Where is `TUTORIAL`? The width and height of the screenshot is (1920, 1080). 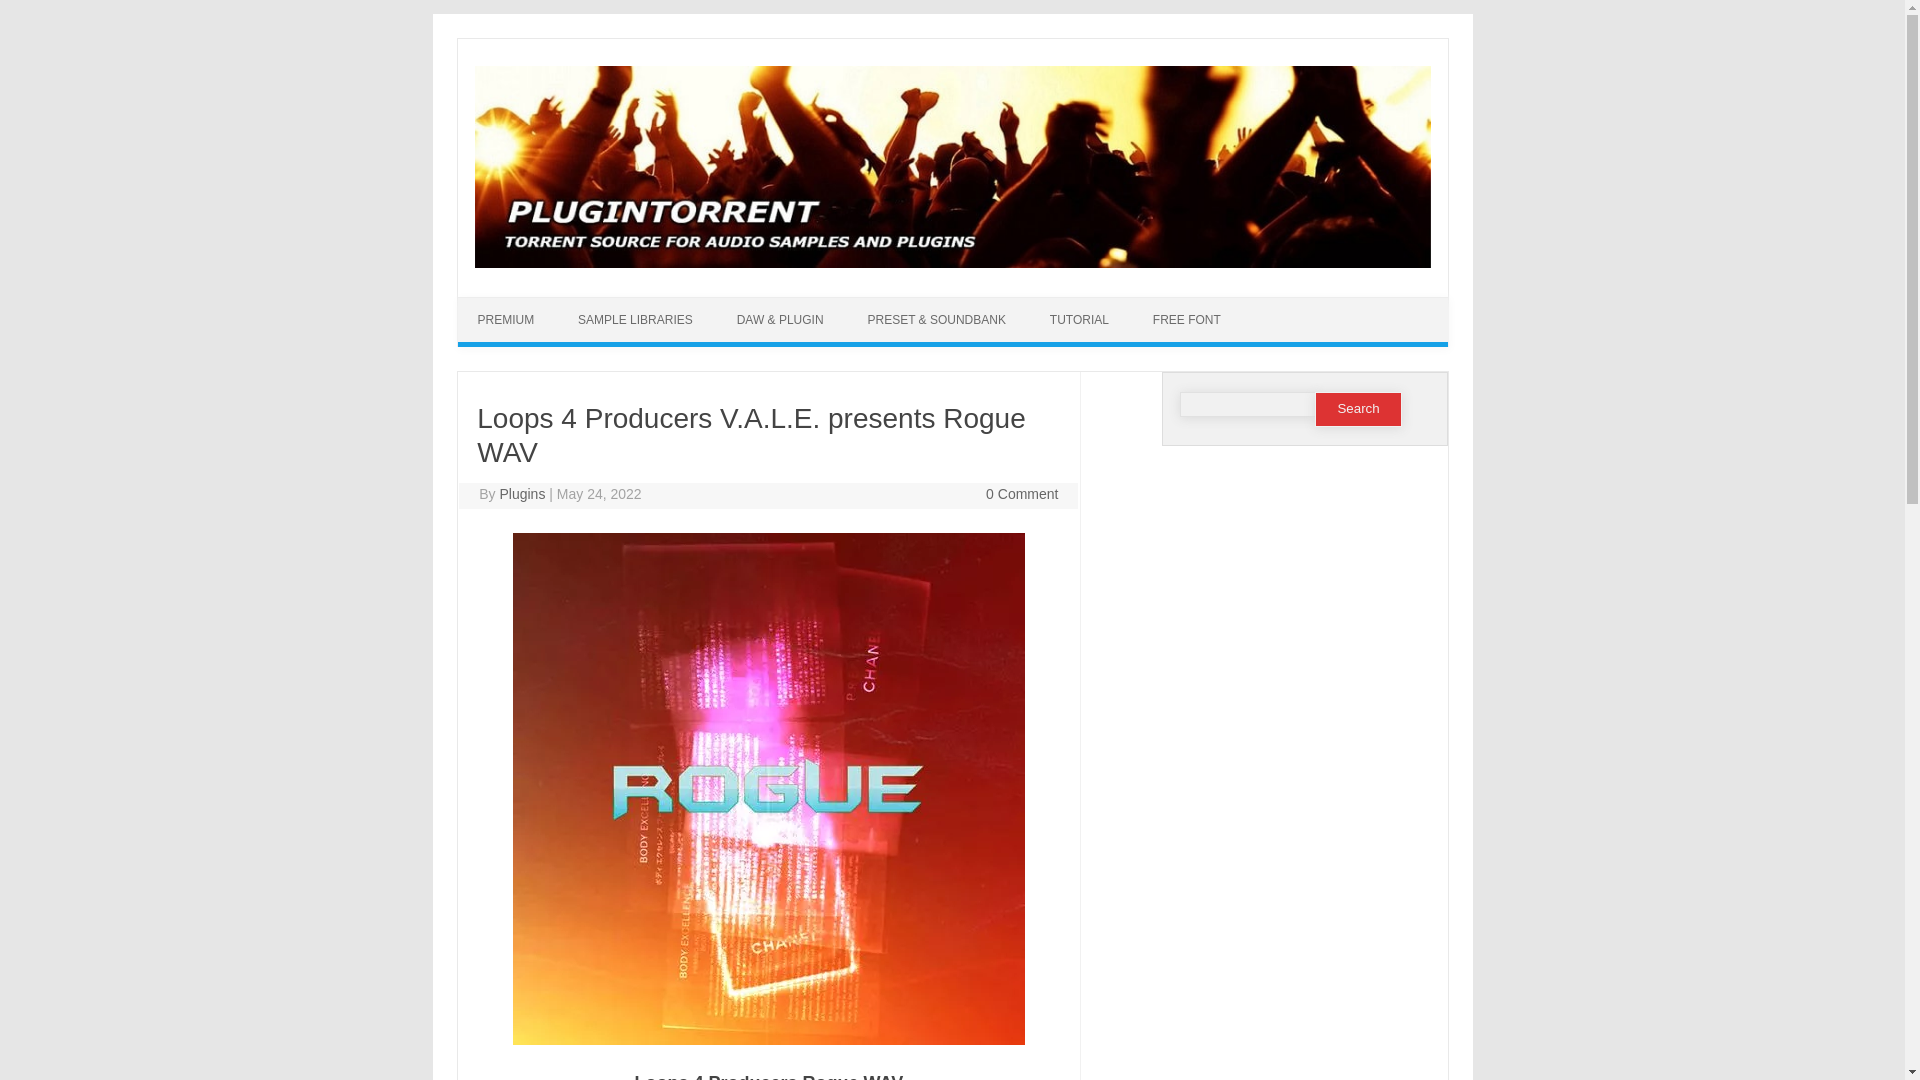 TUTORIAL is located at coordinates (1078, 320).